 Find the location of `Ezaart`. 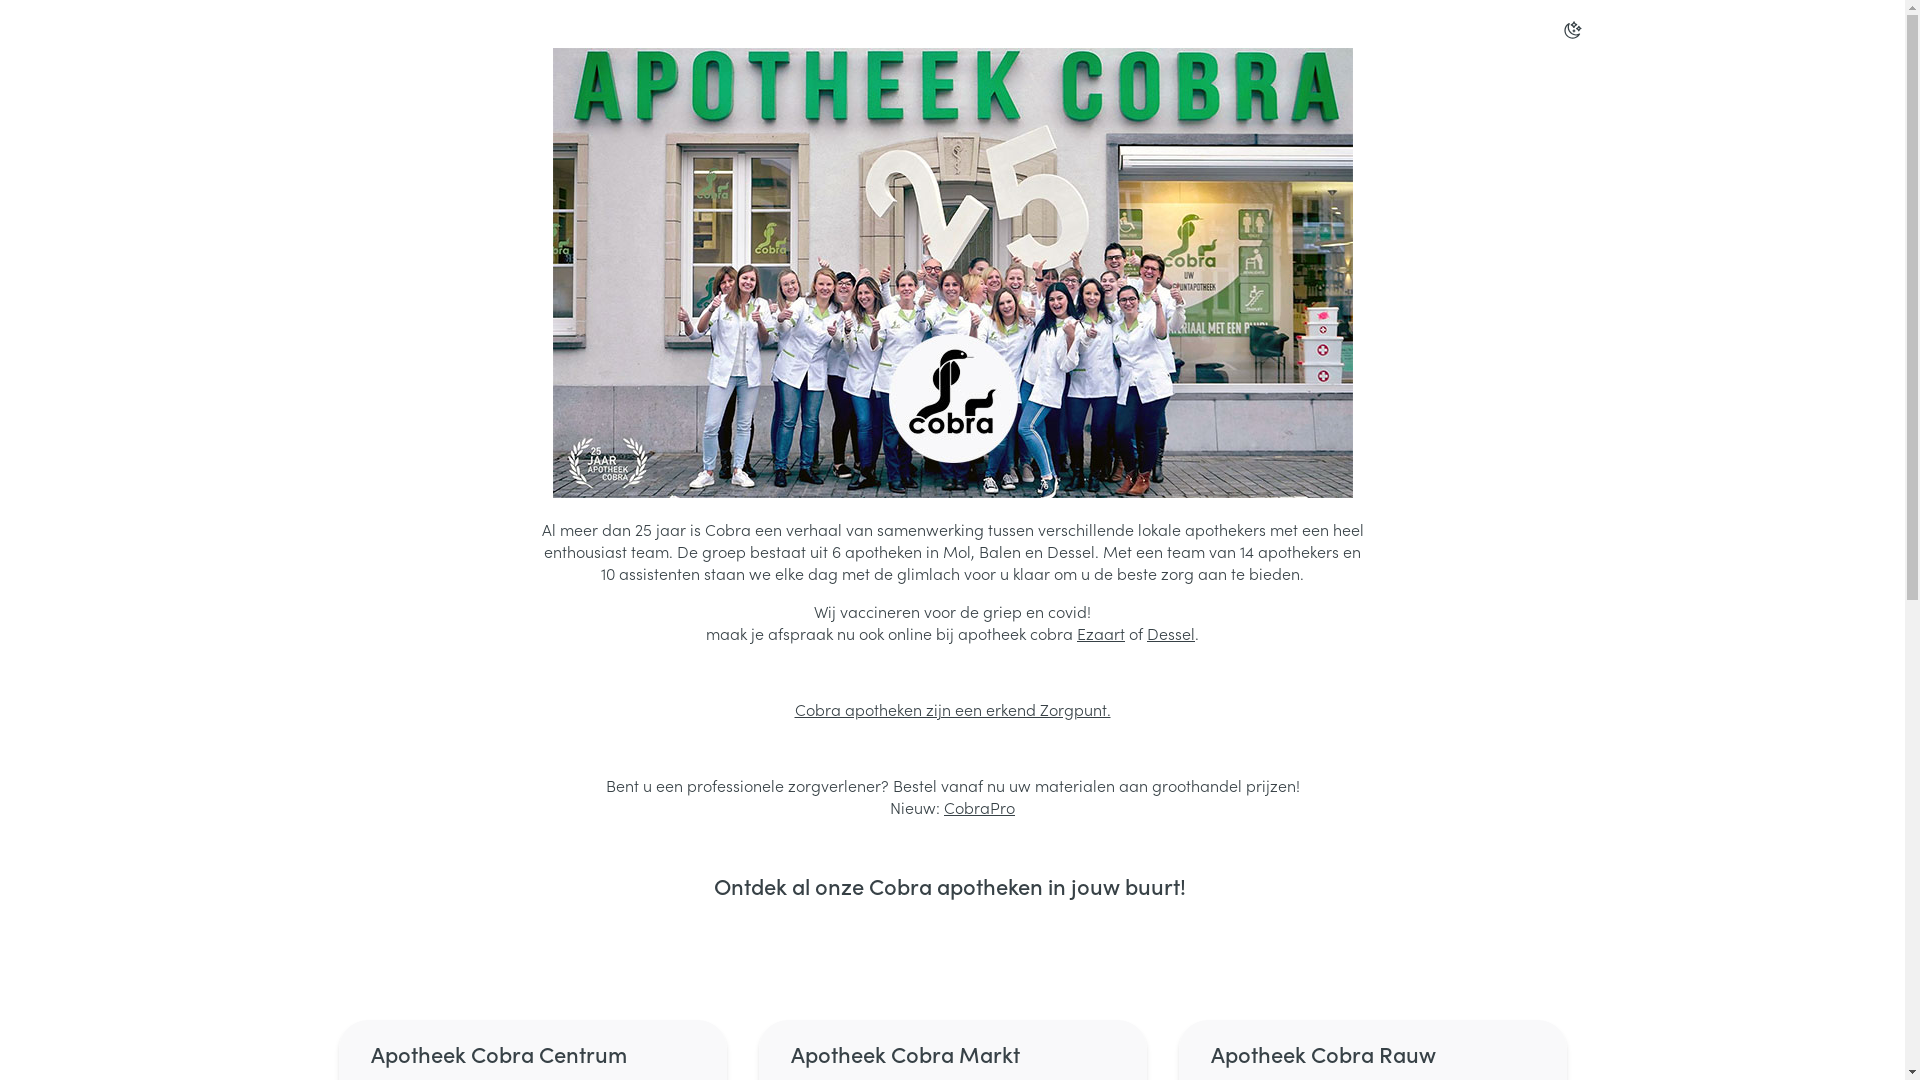

Ezaart is located at coordinates (1101, 633).